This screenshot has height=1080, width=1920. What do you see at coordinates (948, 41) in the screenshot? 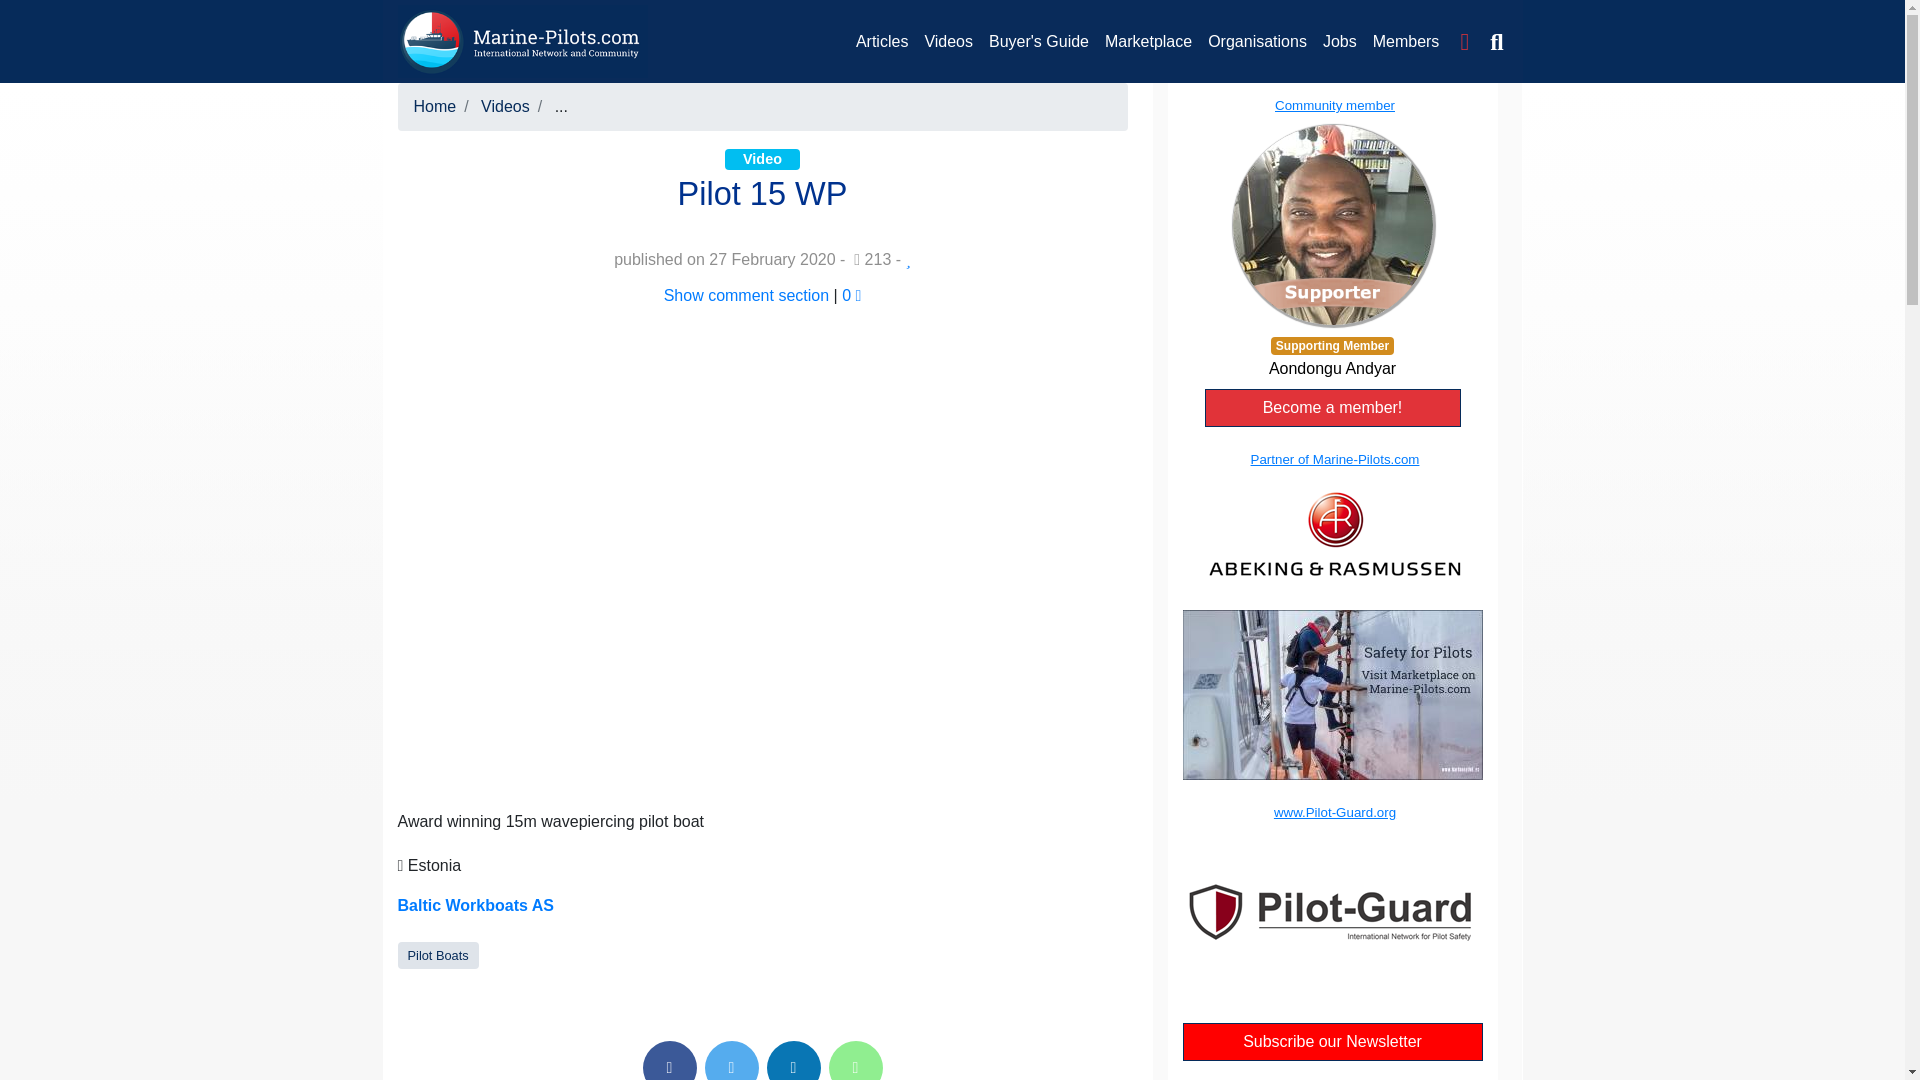
I see `Videos` at bounding box center [948, 41].